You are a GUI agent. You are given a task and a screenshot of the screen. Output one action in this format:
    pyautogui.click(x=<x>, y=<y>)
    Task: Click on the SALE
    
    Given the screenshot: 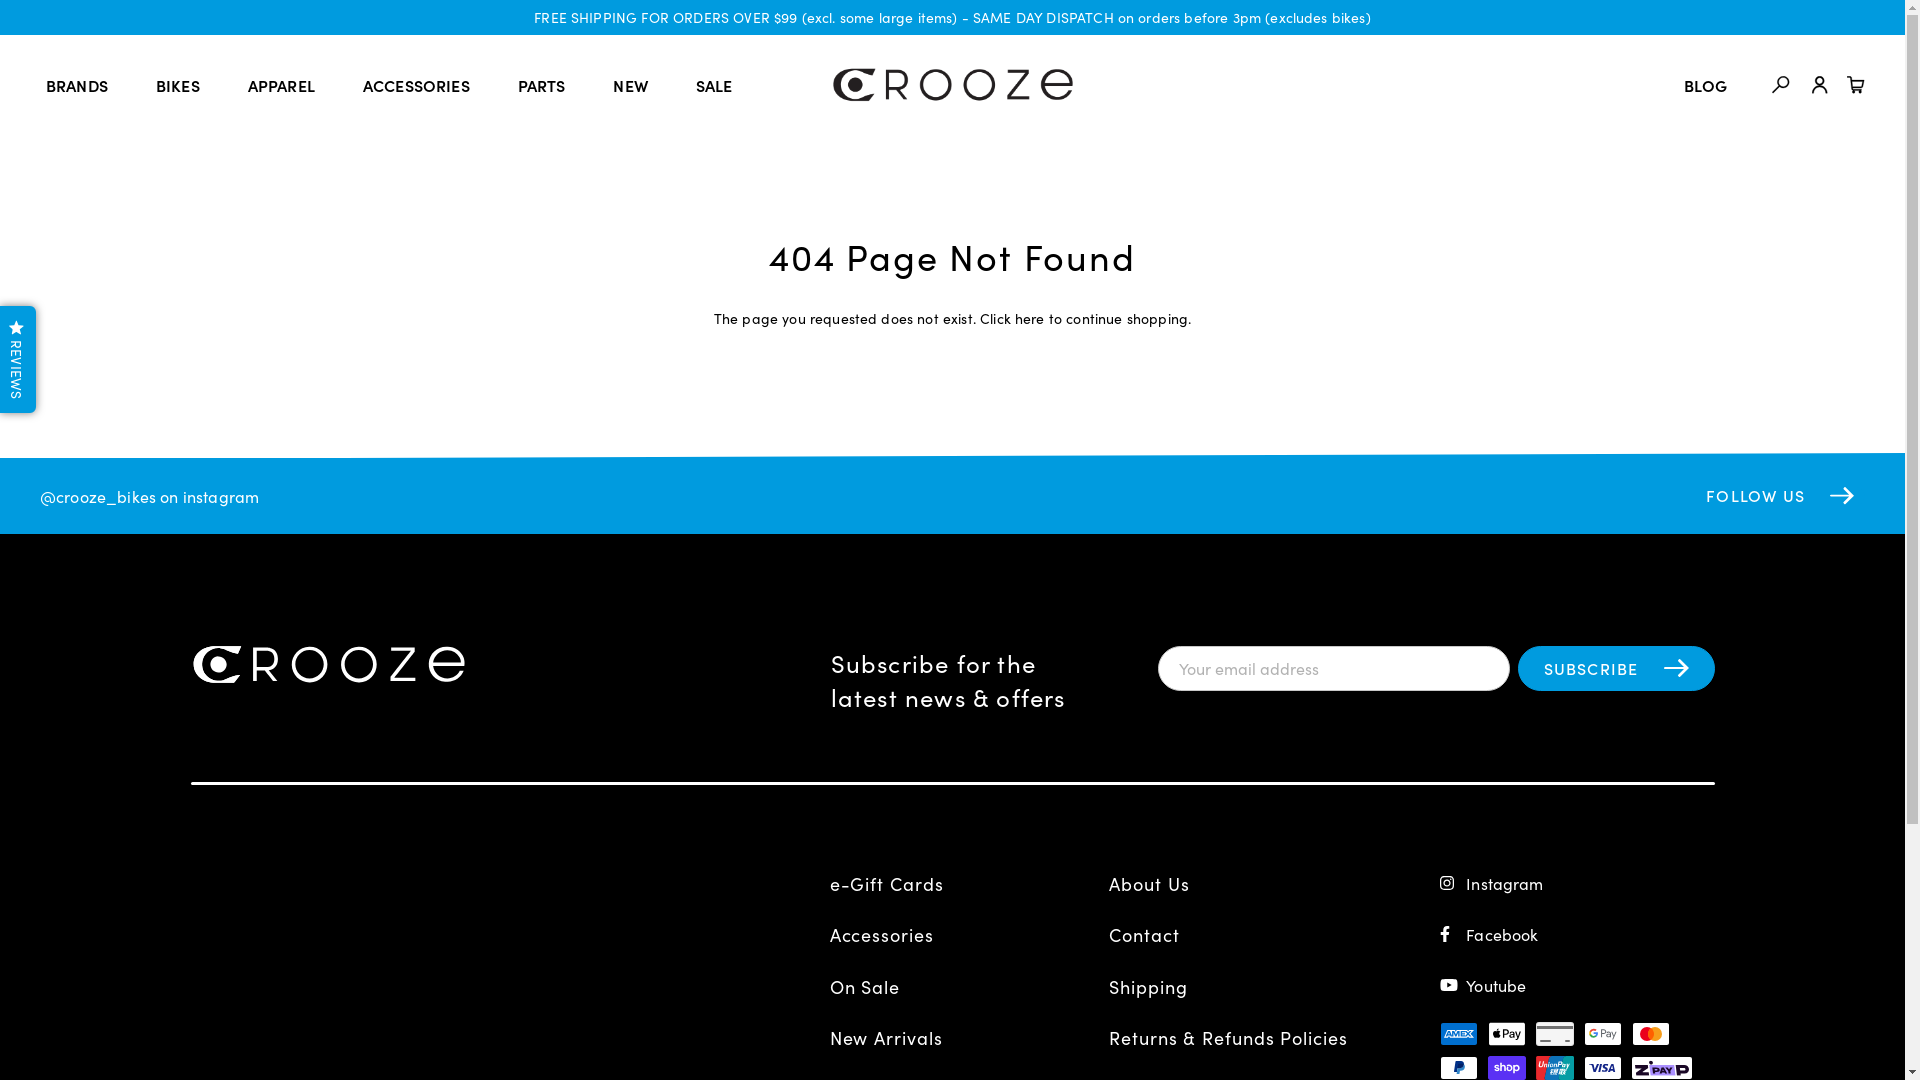 What is the action you would take?
    pyautogui.click(x=714, y=85)
    